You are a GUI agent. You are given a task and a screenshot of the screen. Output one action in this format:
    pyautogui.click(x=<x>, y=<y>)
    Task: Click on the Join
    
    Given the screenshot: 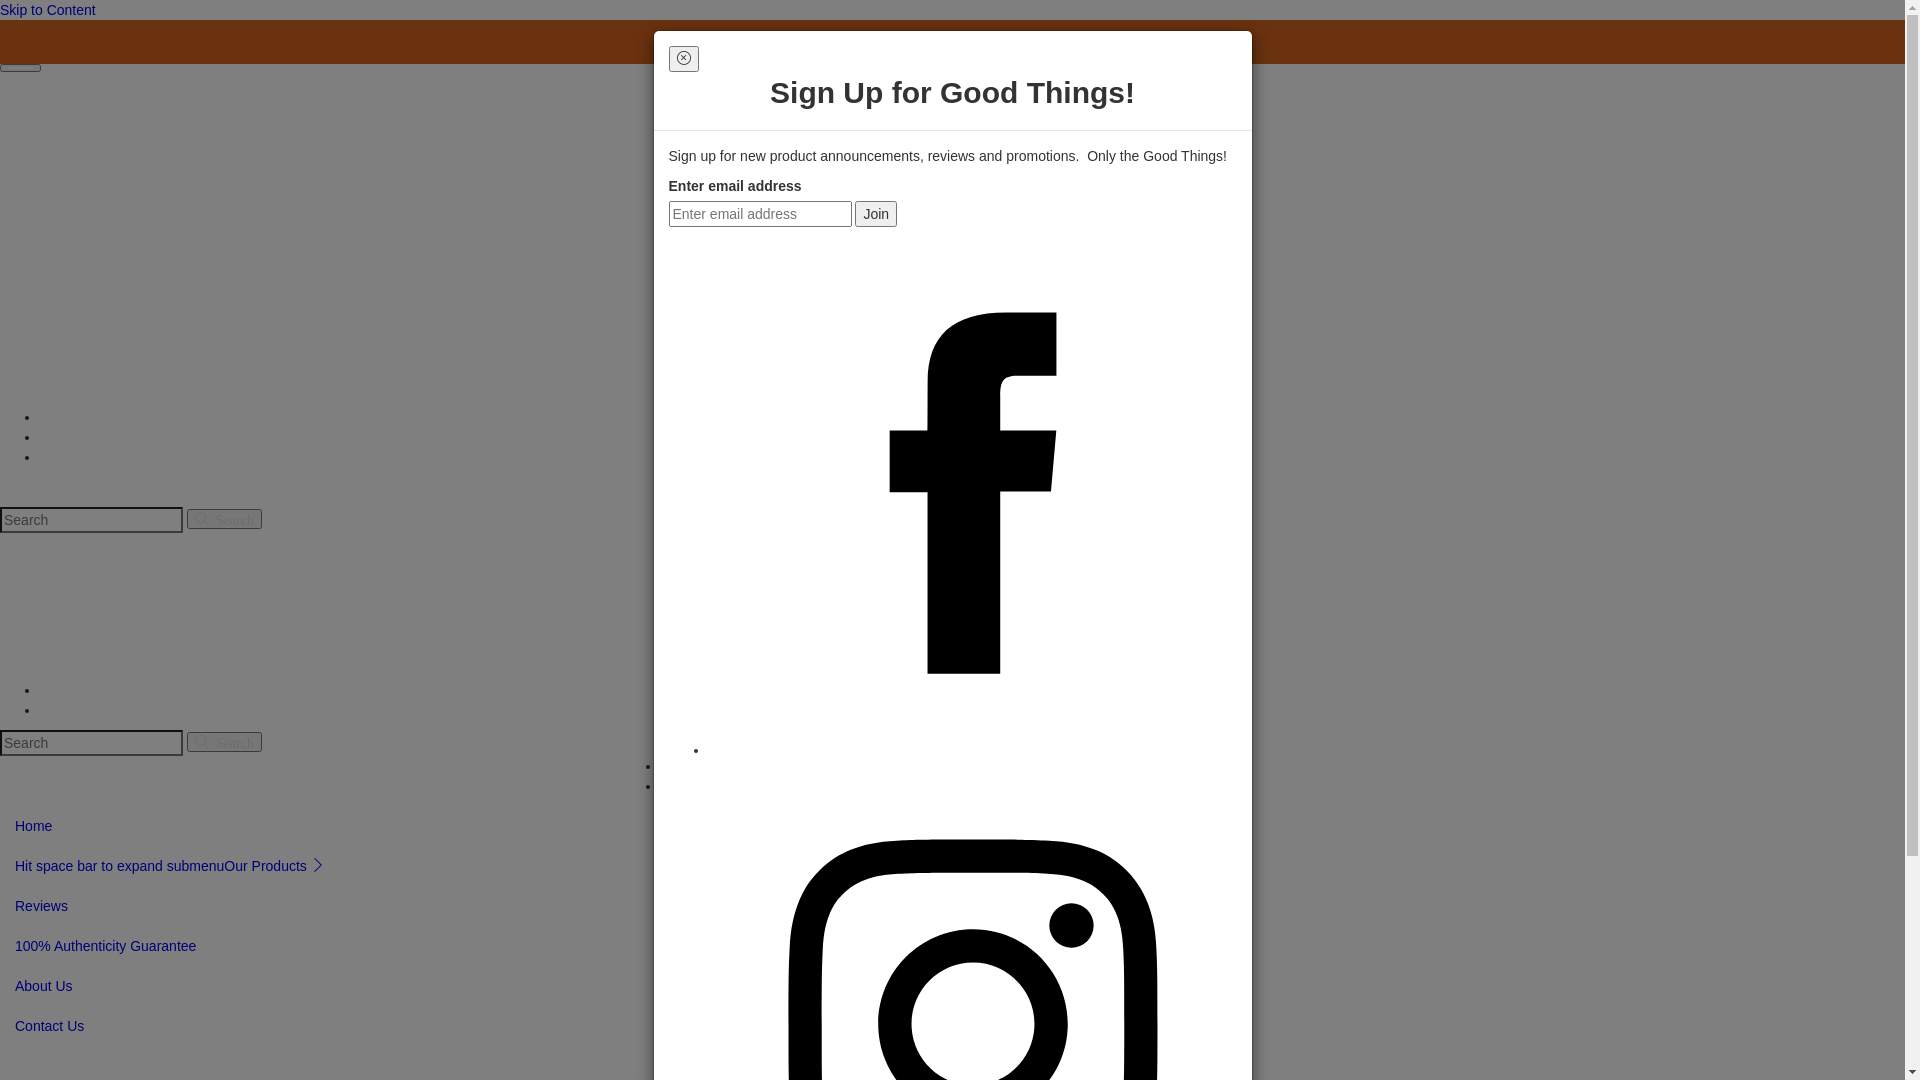 What is the action you would take?
    pyautogui.click(x=876, y=214)
    